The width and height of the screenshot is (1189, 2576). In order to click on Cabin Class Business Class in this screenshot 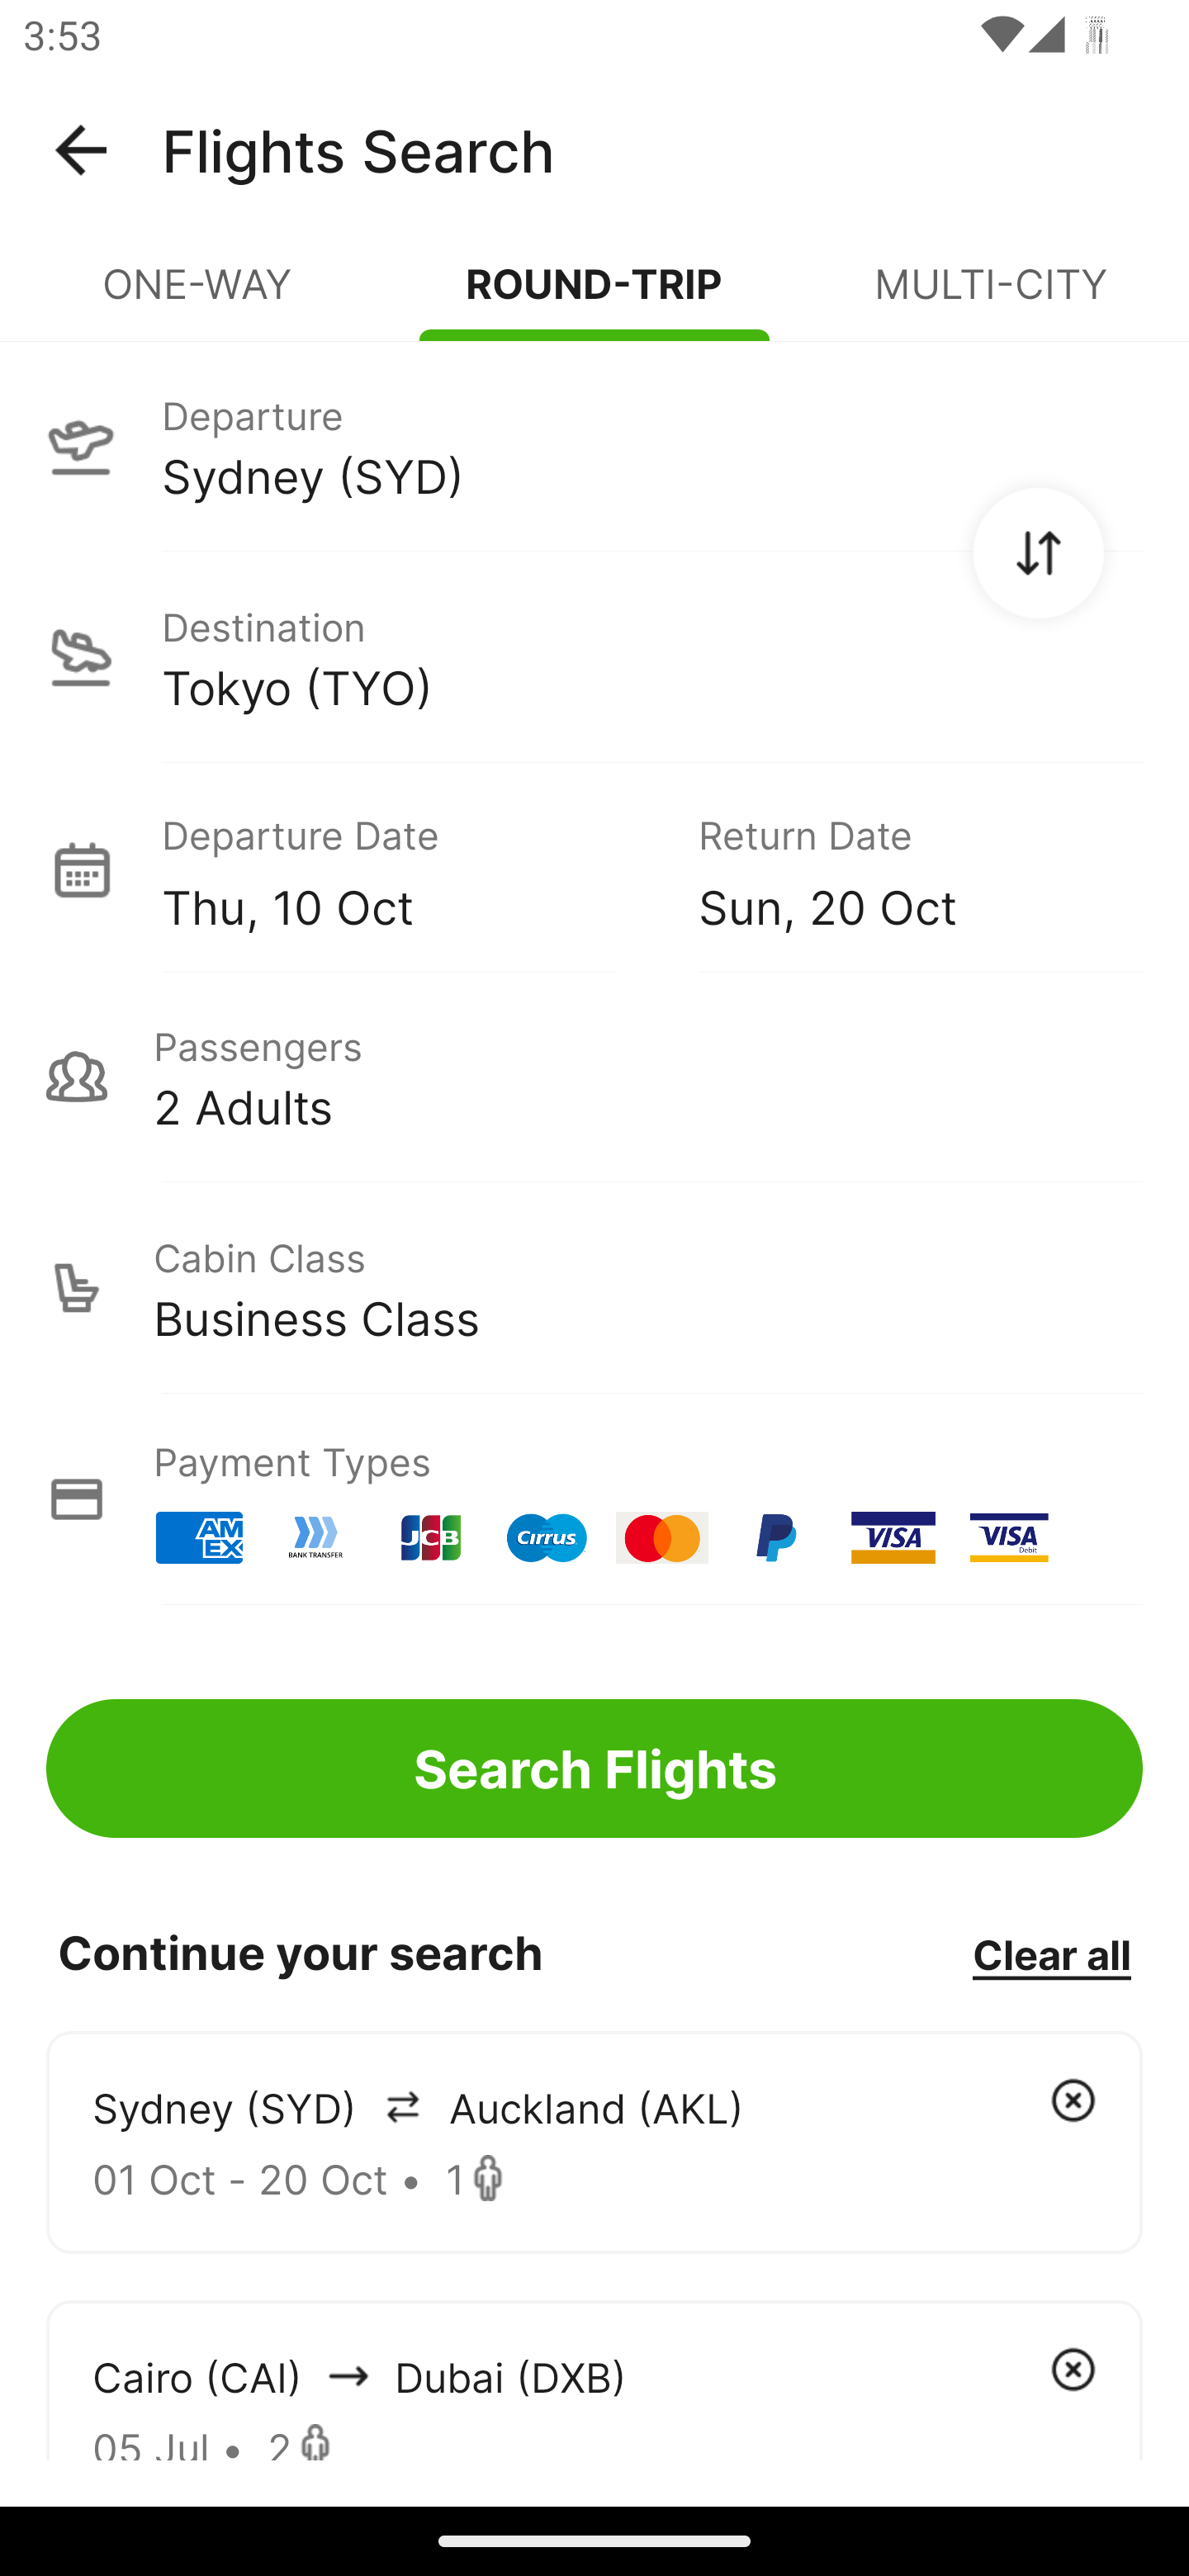, I will do `click(594, 1288)`.